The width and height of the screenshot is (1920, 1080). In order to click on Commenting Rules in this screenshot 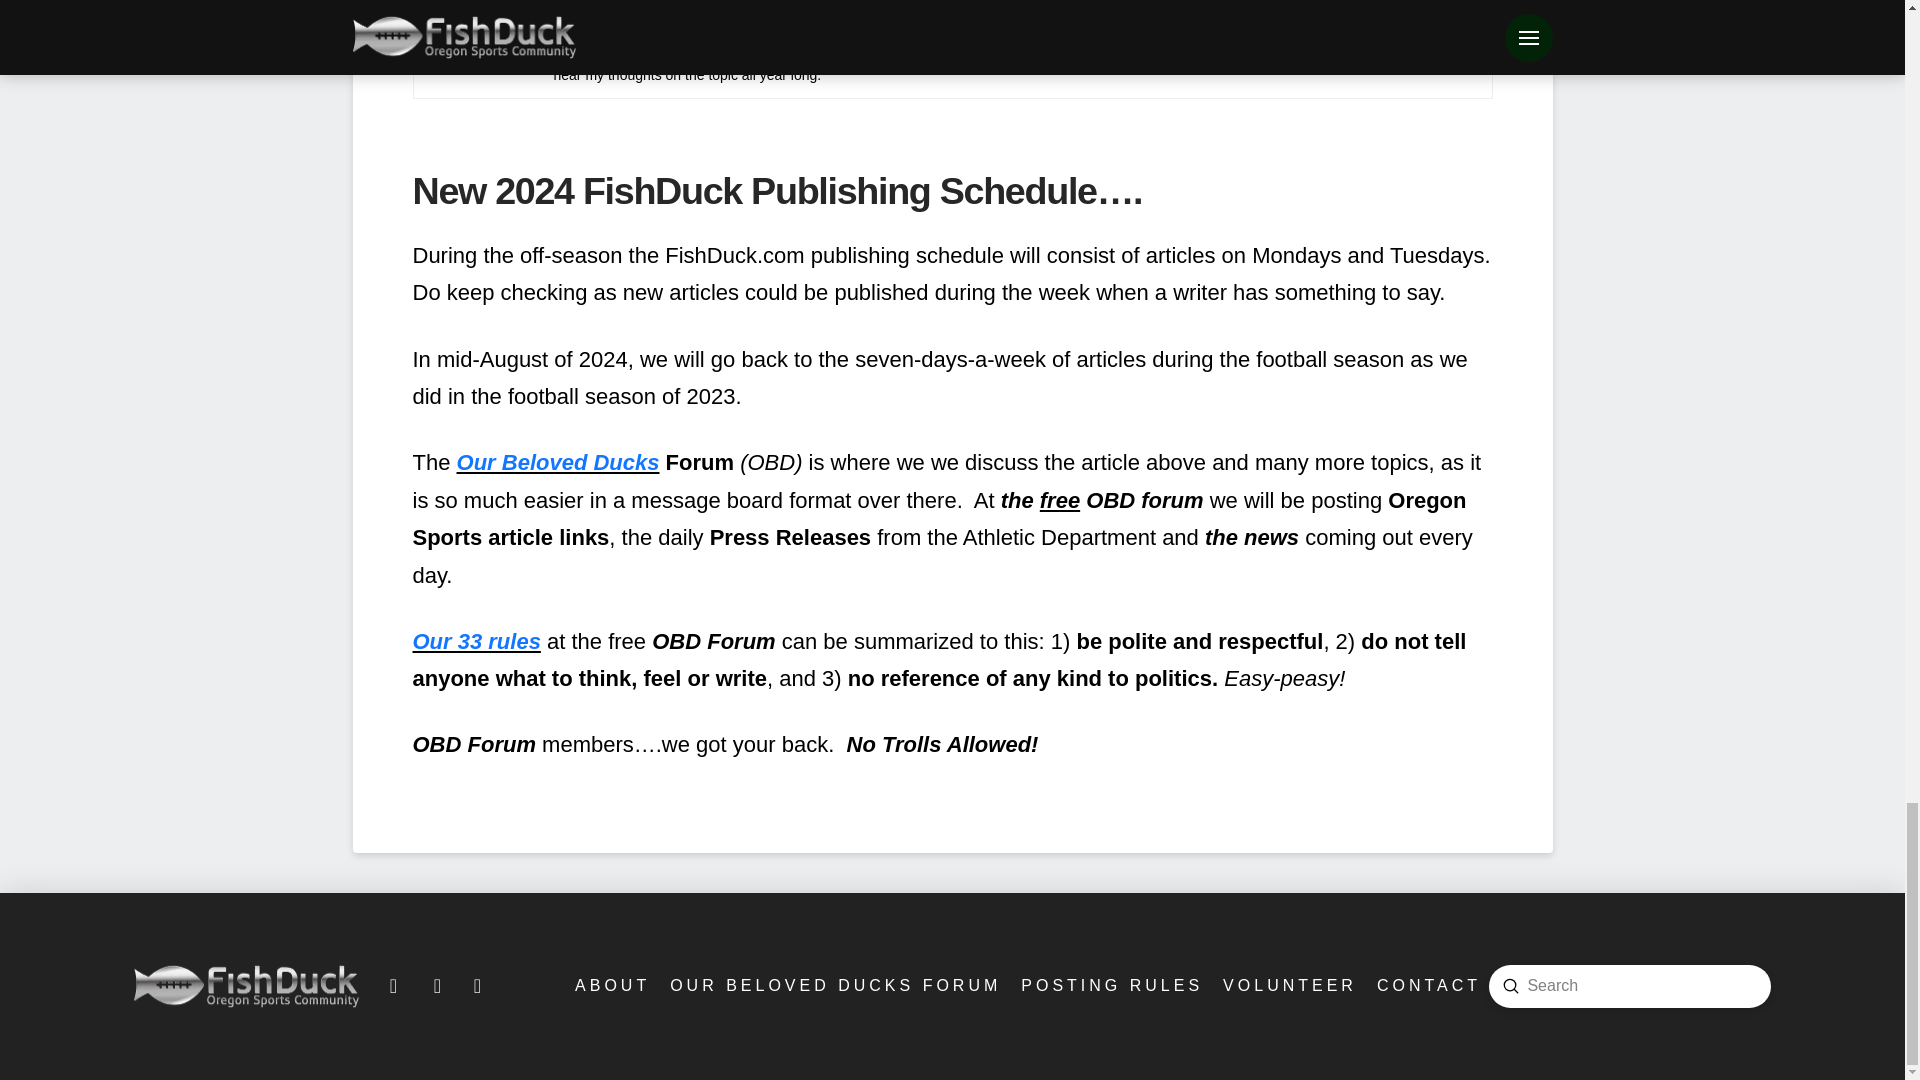, I will do `click(1110, 985)`.